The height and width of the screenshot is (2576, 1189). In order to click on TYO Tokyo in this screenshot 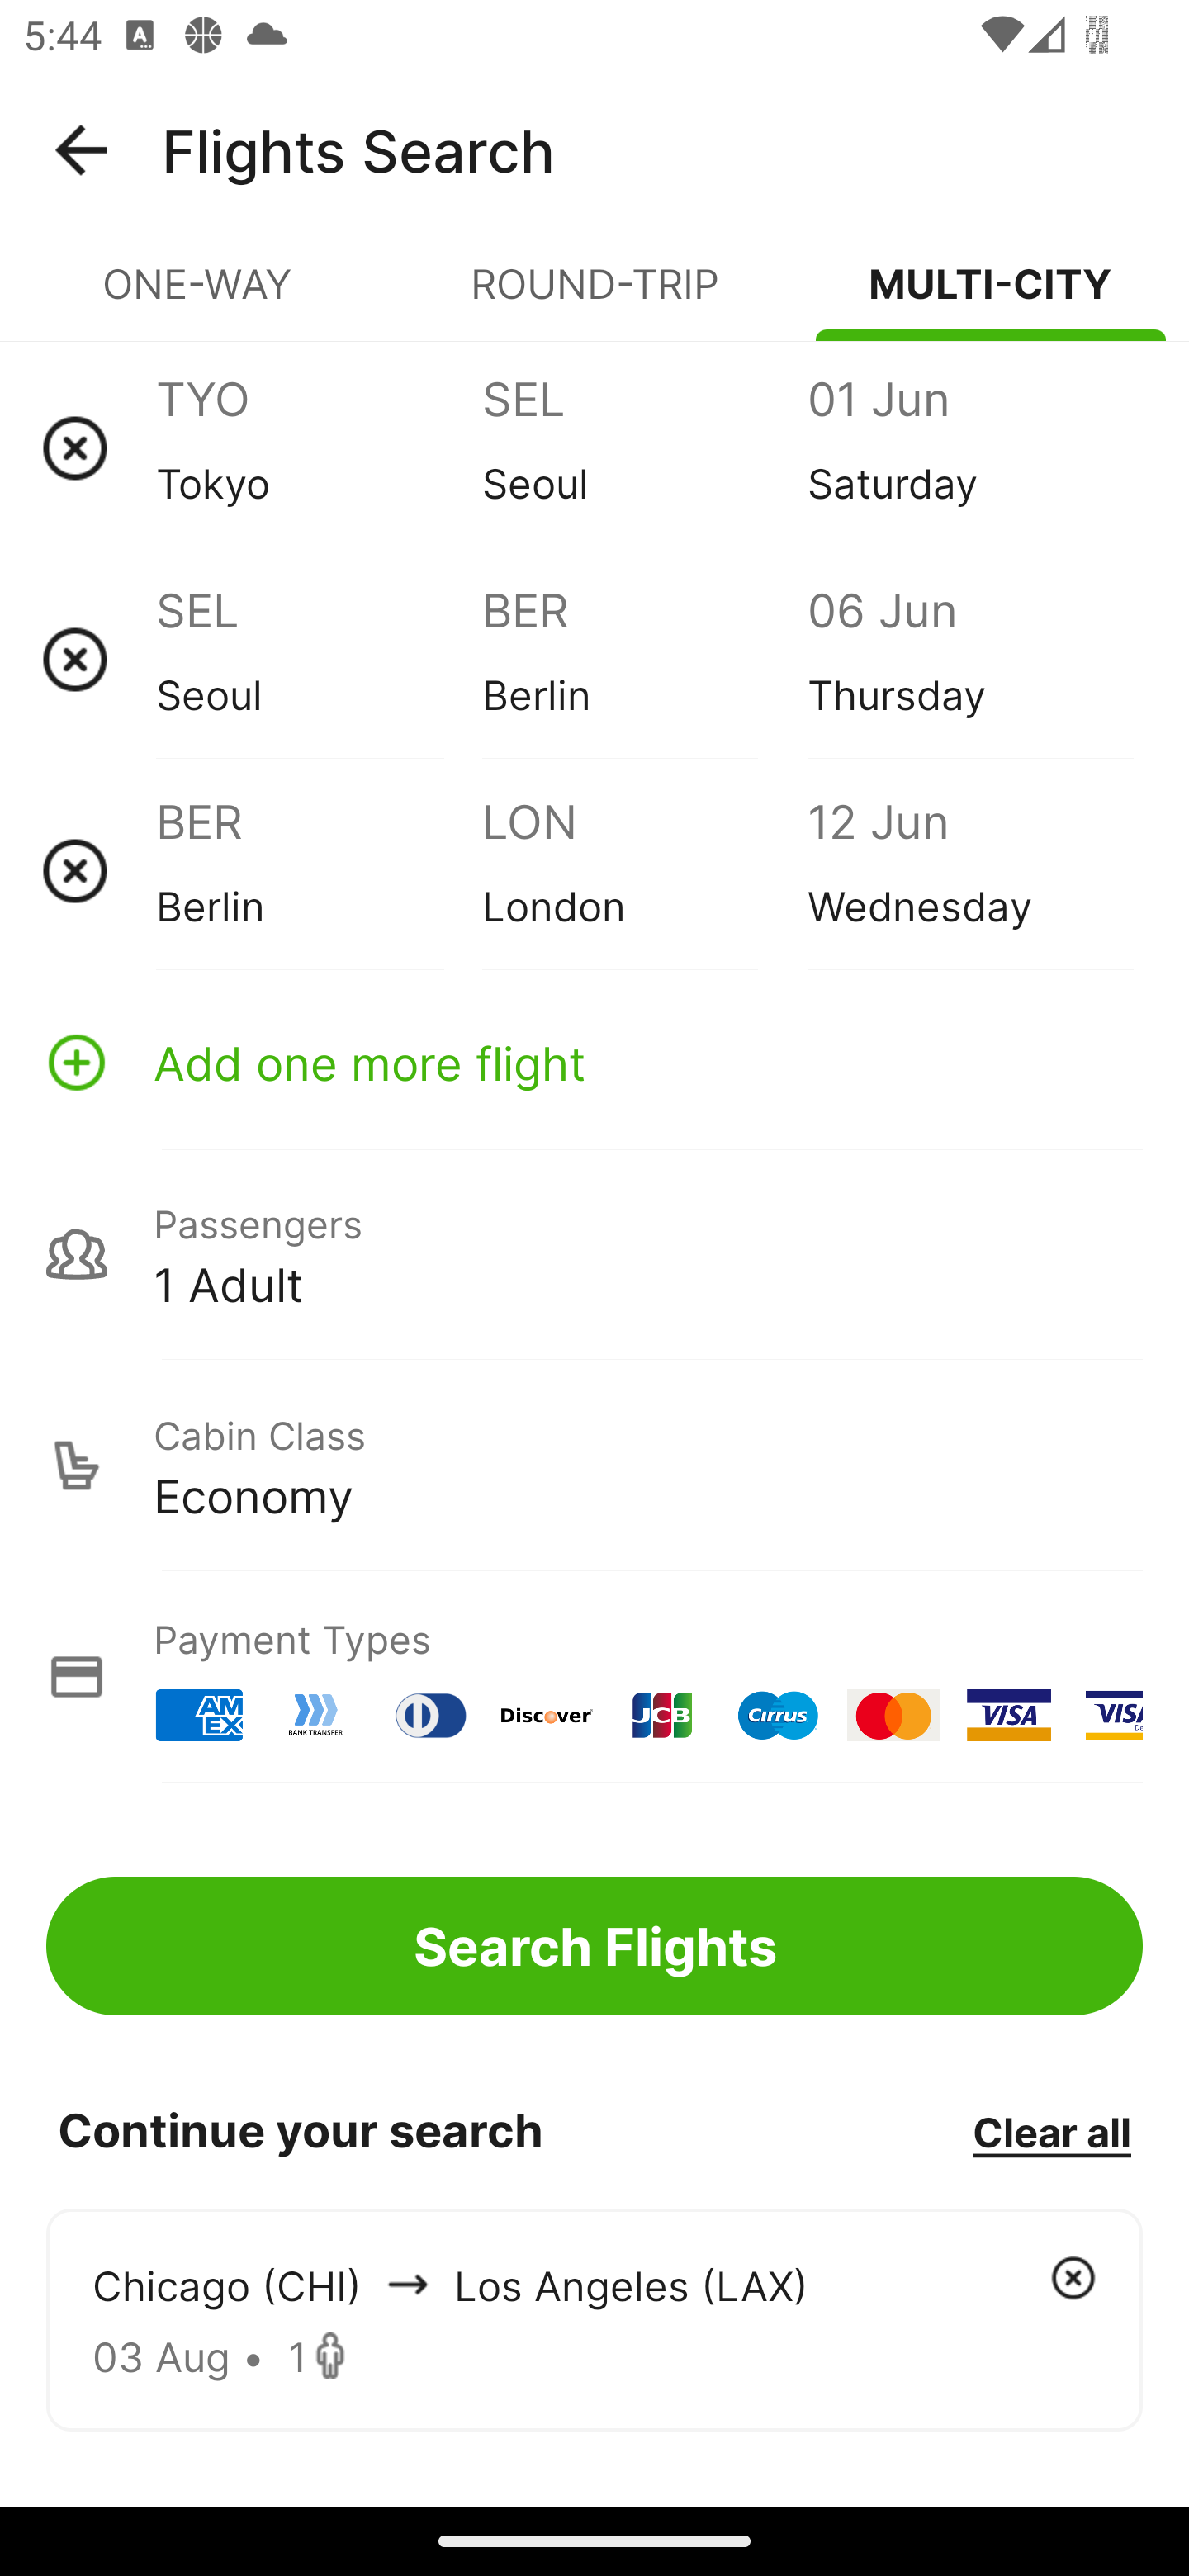, I will do `click(319, 447)`.